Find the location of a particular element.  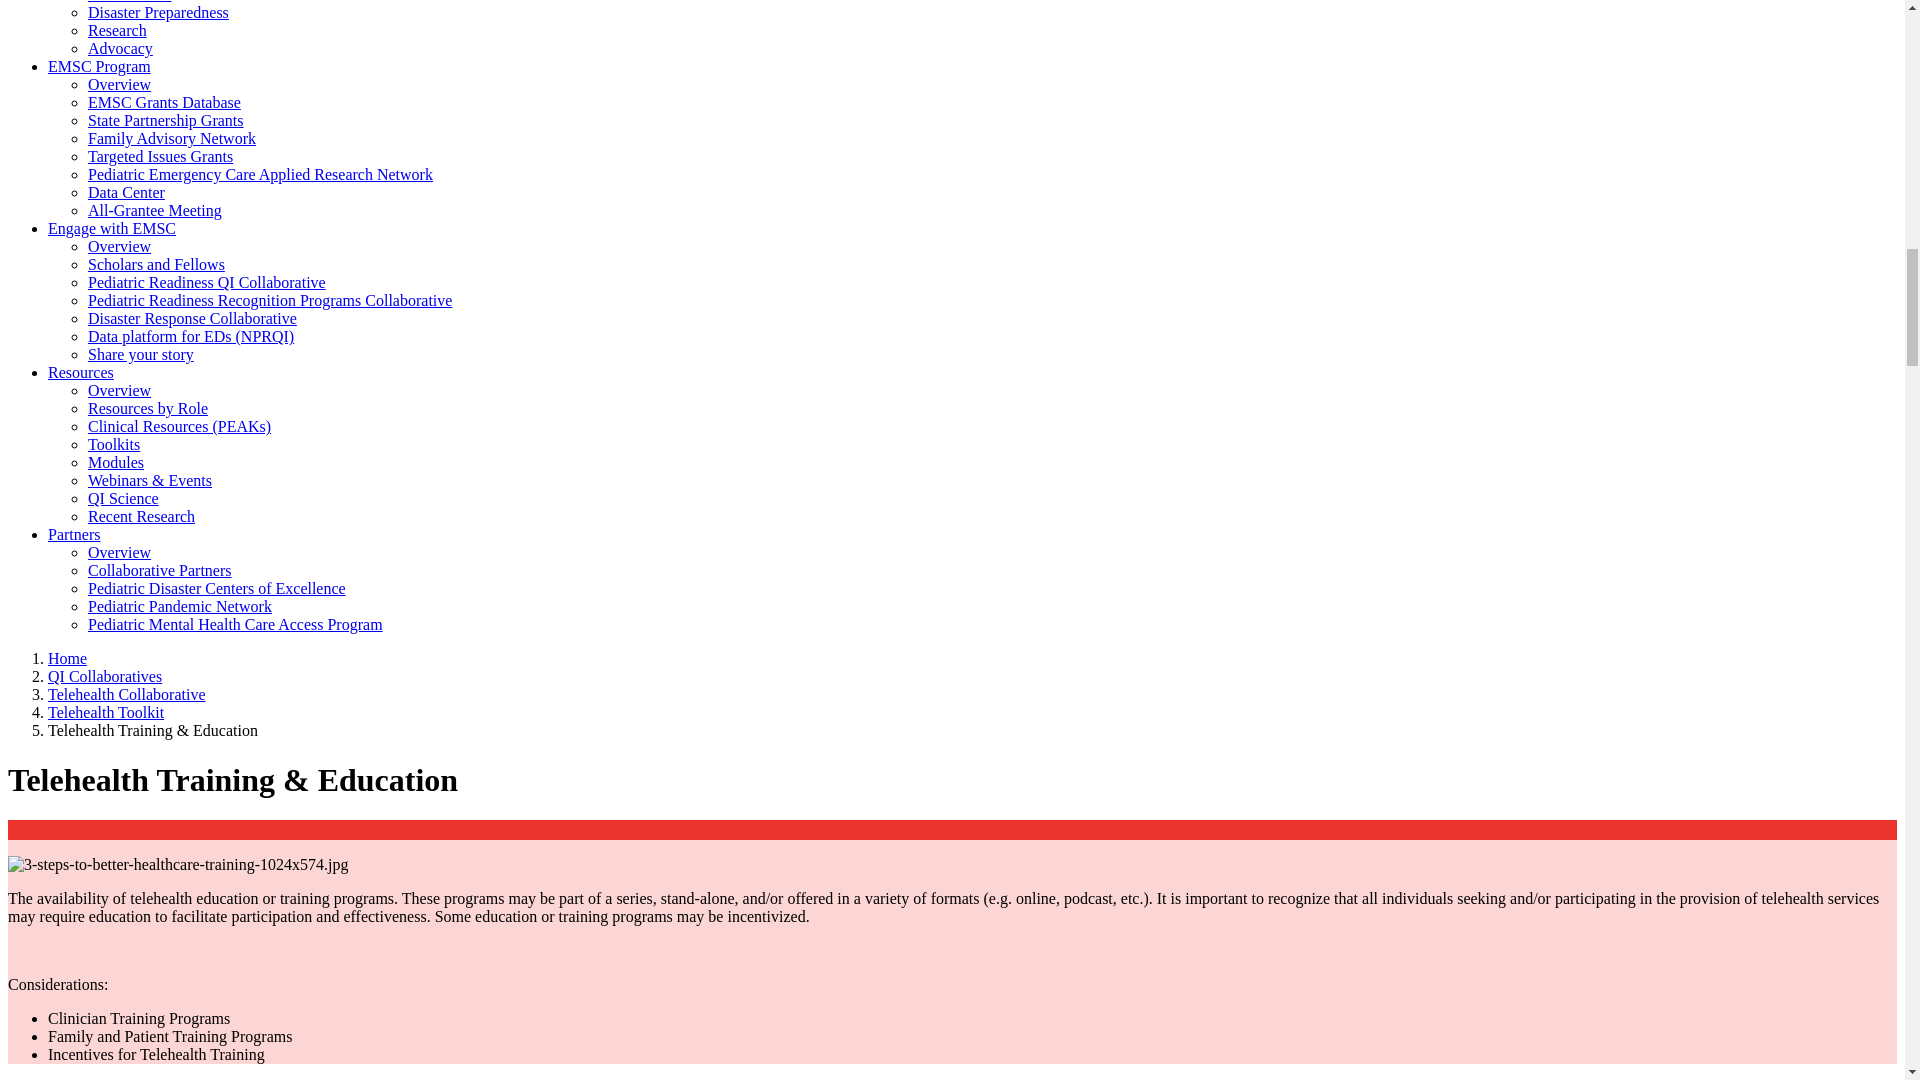

Disaster Preparedness is located at coordinates (158, 12).